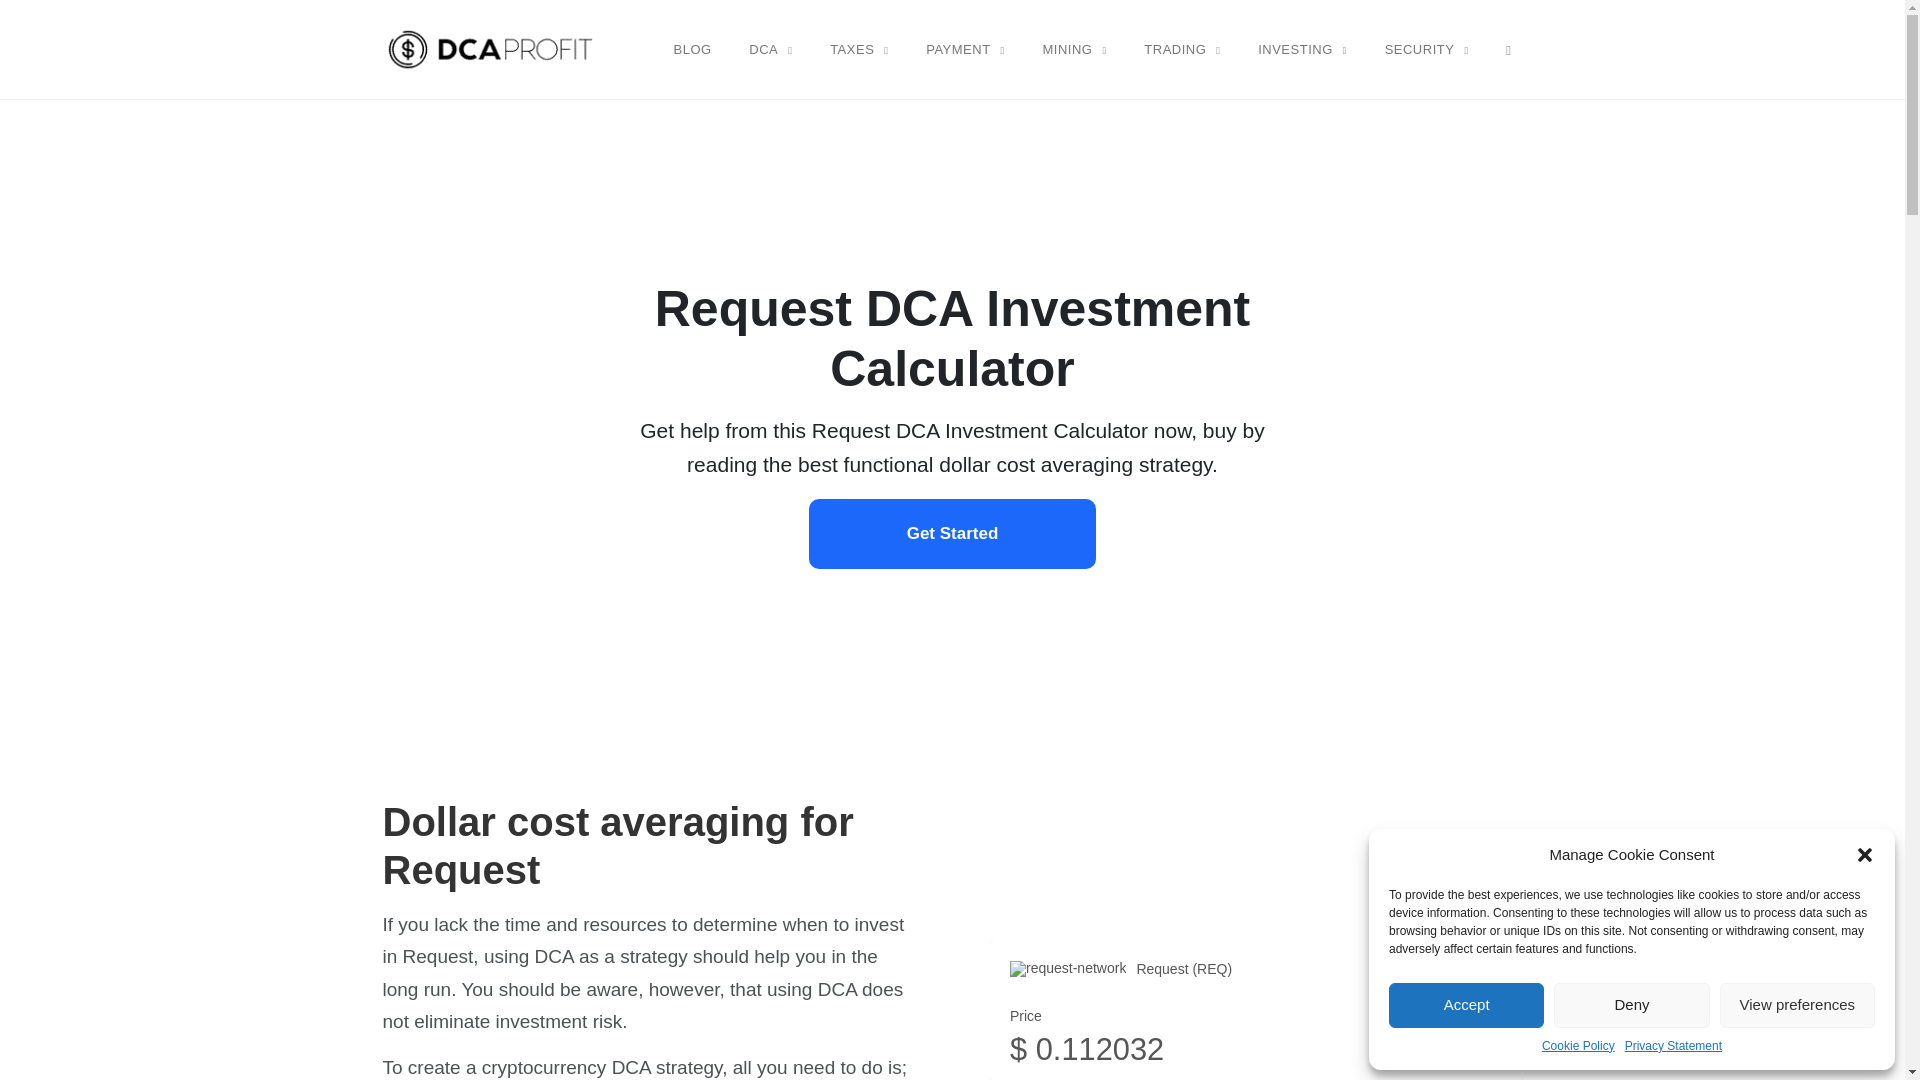  Describe the element at coordinates (692, 49) in the screenshot. I see `BLOG` at that location.